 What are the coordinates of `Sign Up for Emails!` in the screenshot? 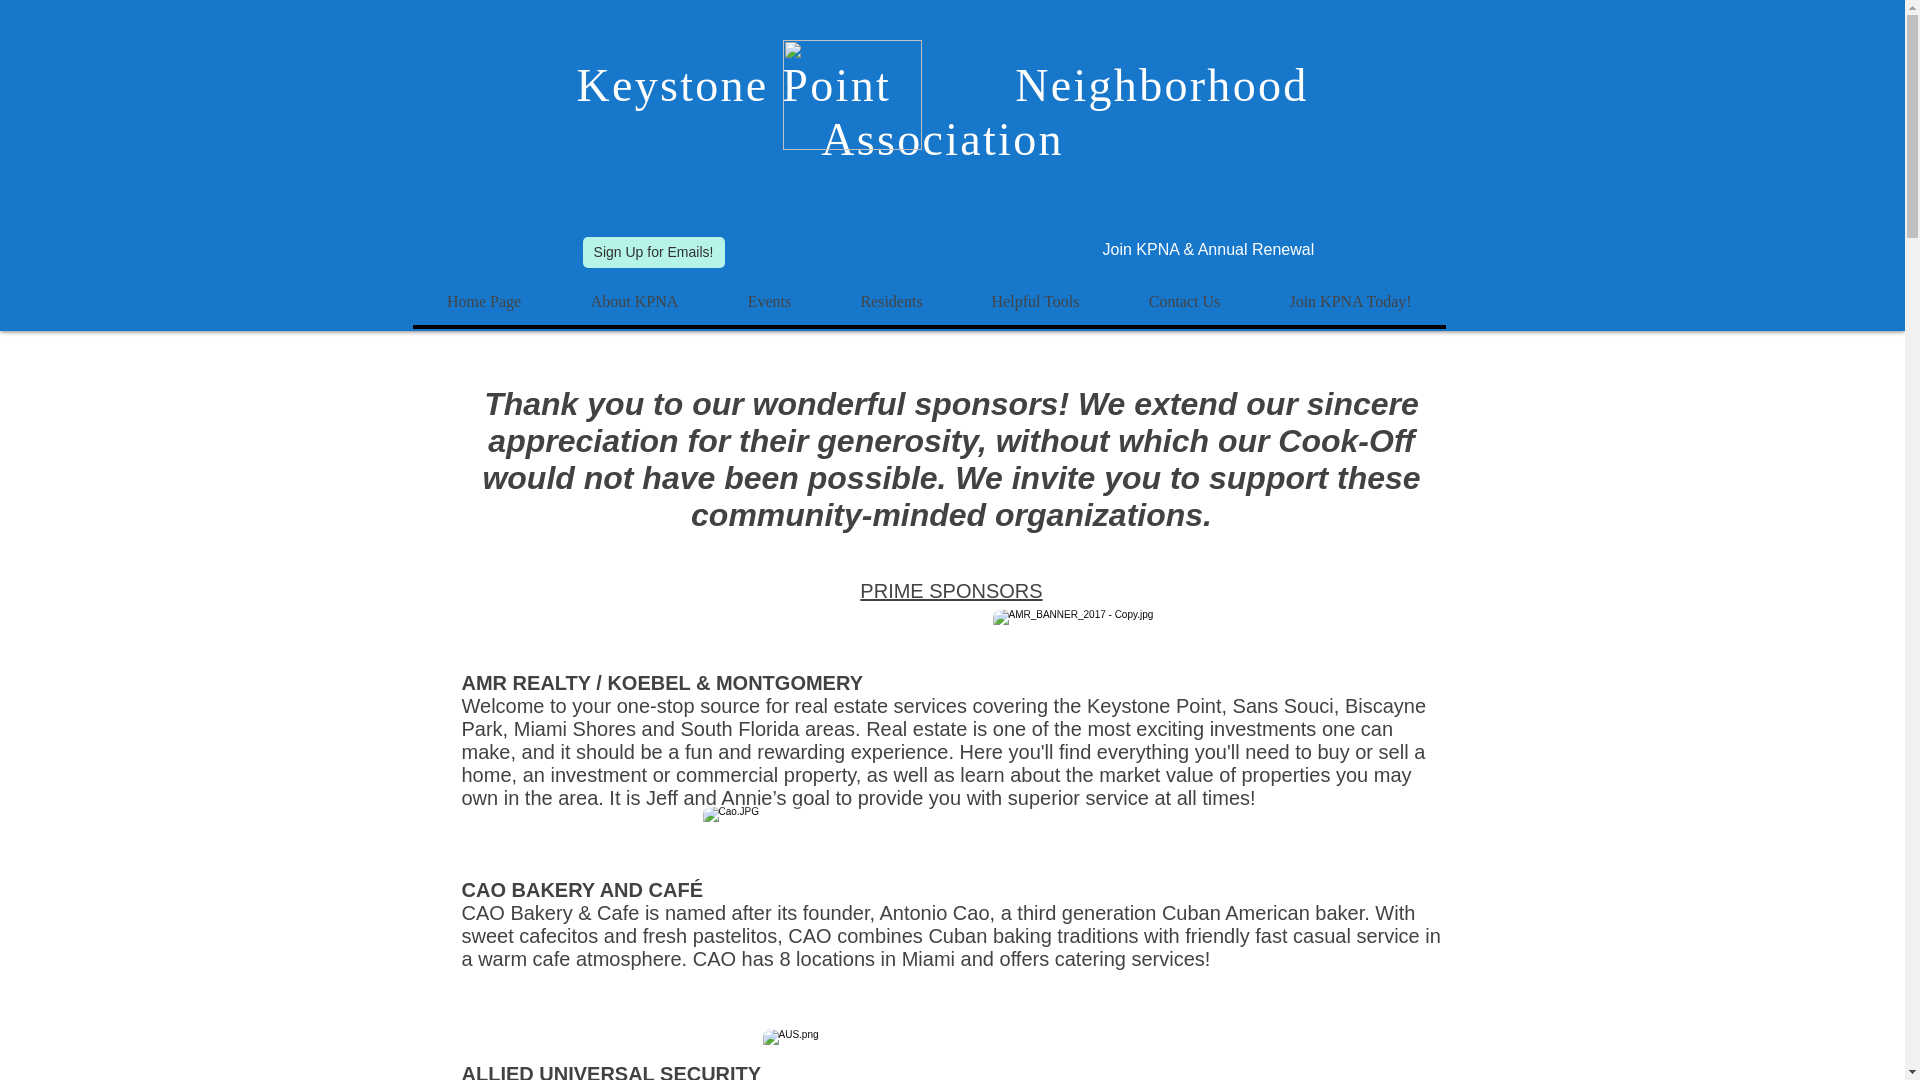 It's located at (652, 252).